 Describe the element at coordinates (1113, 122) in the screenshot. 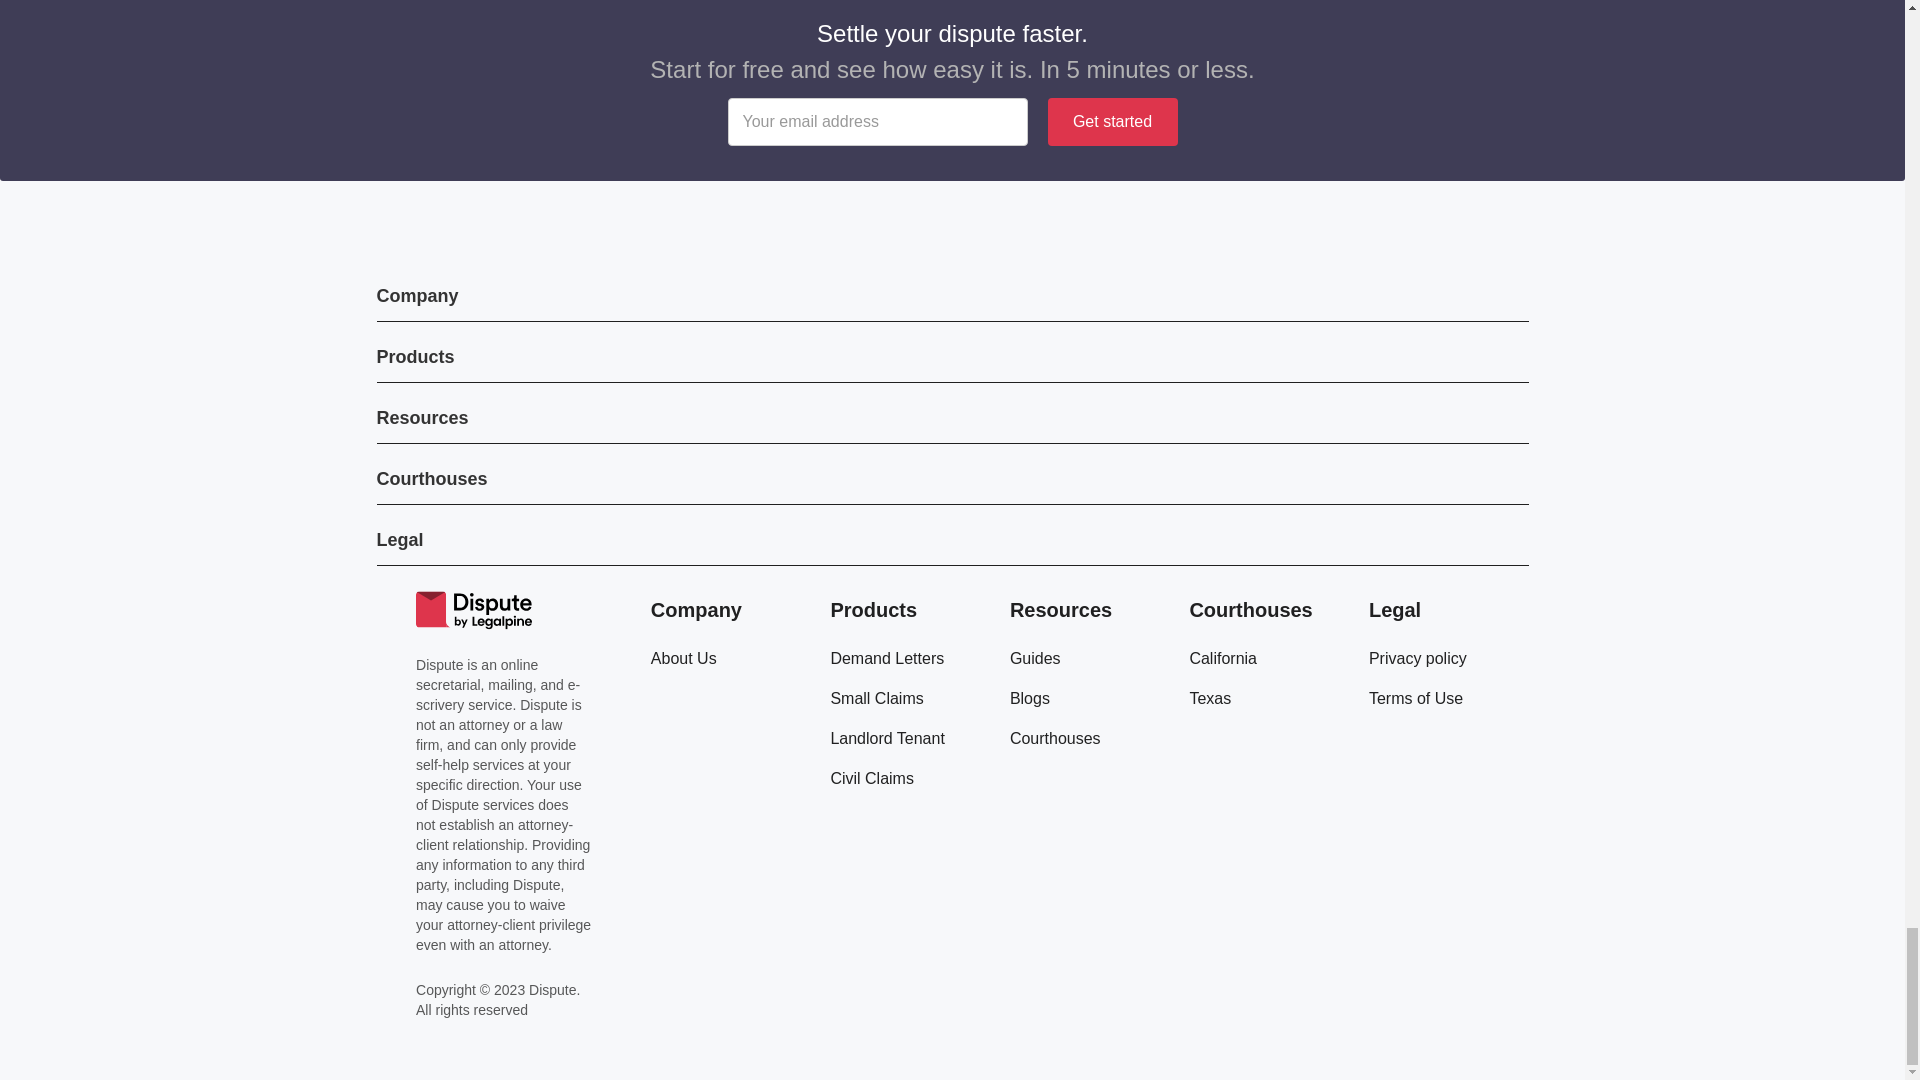

I see `Get started` at that location.